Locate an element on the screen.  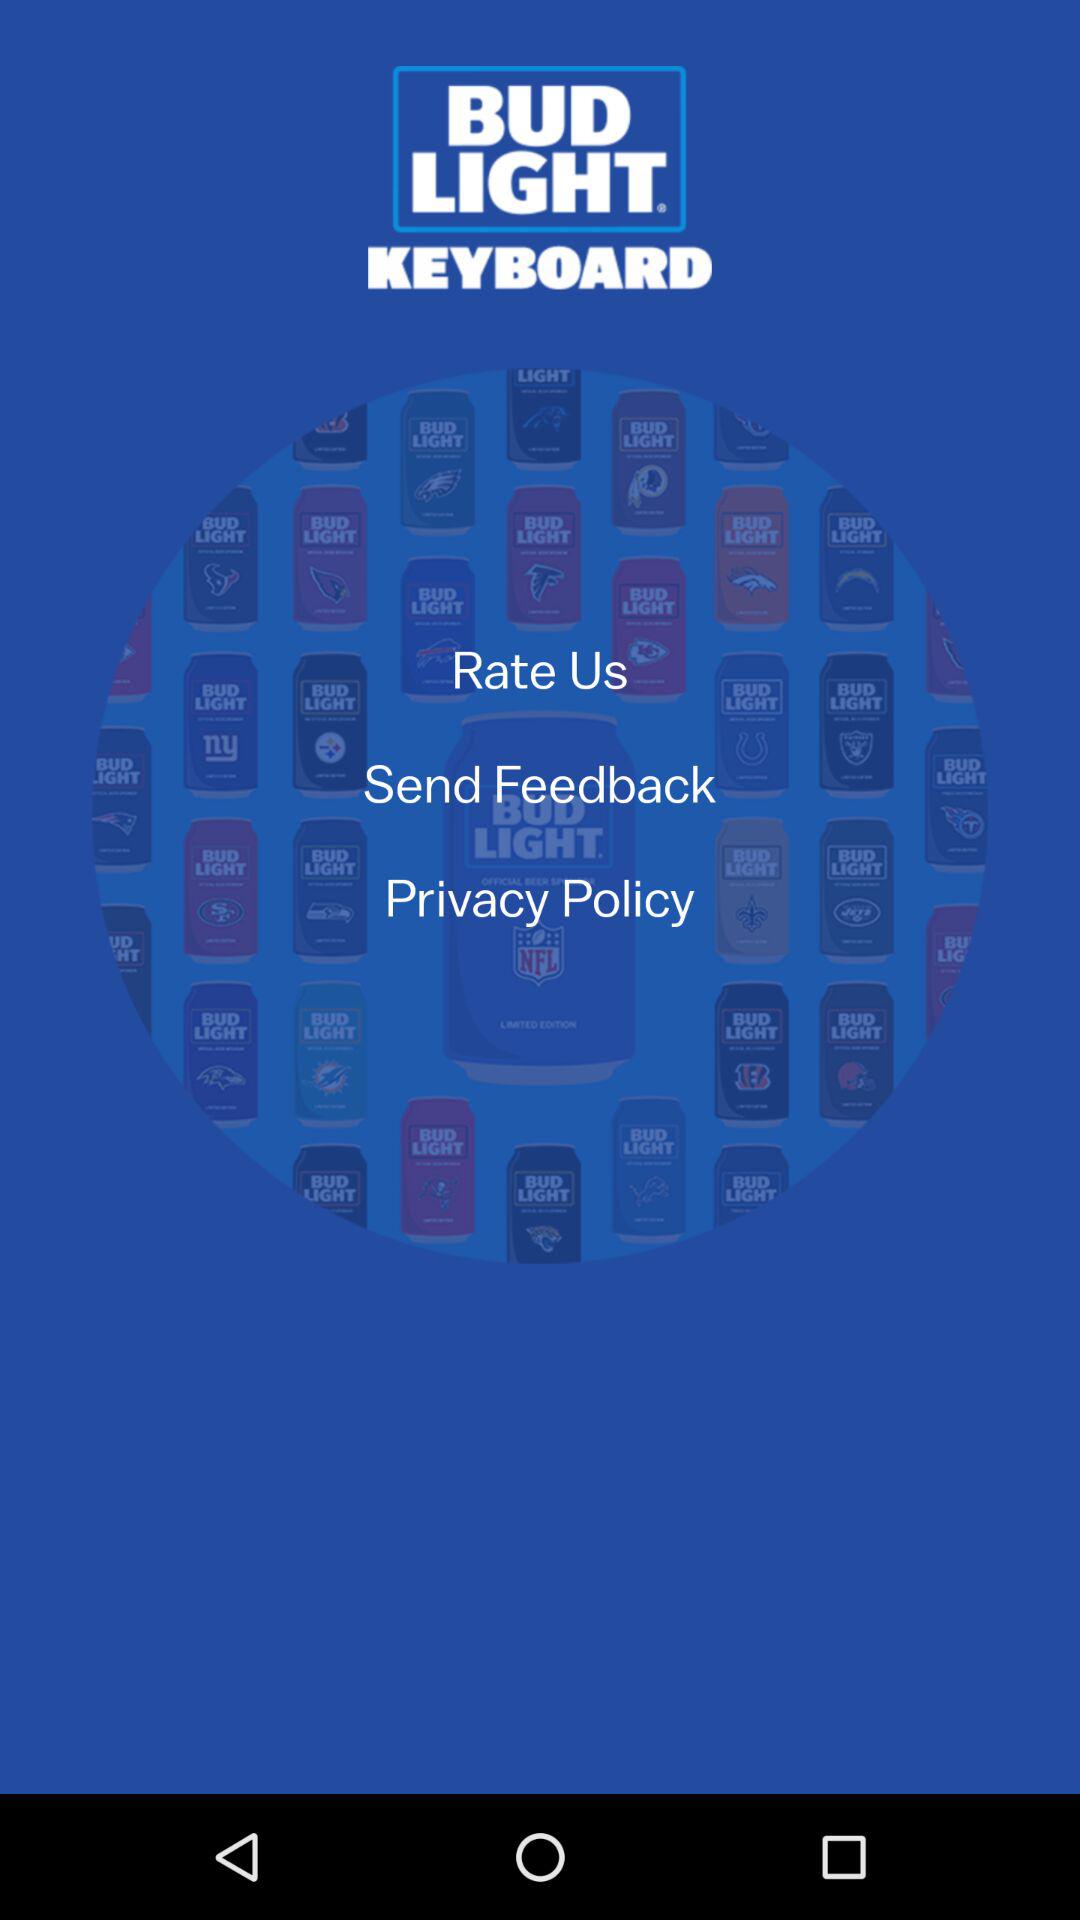
select the item above send feedback item is located at coordinates (540, 668).